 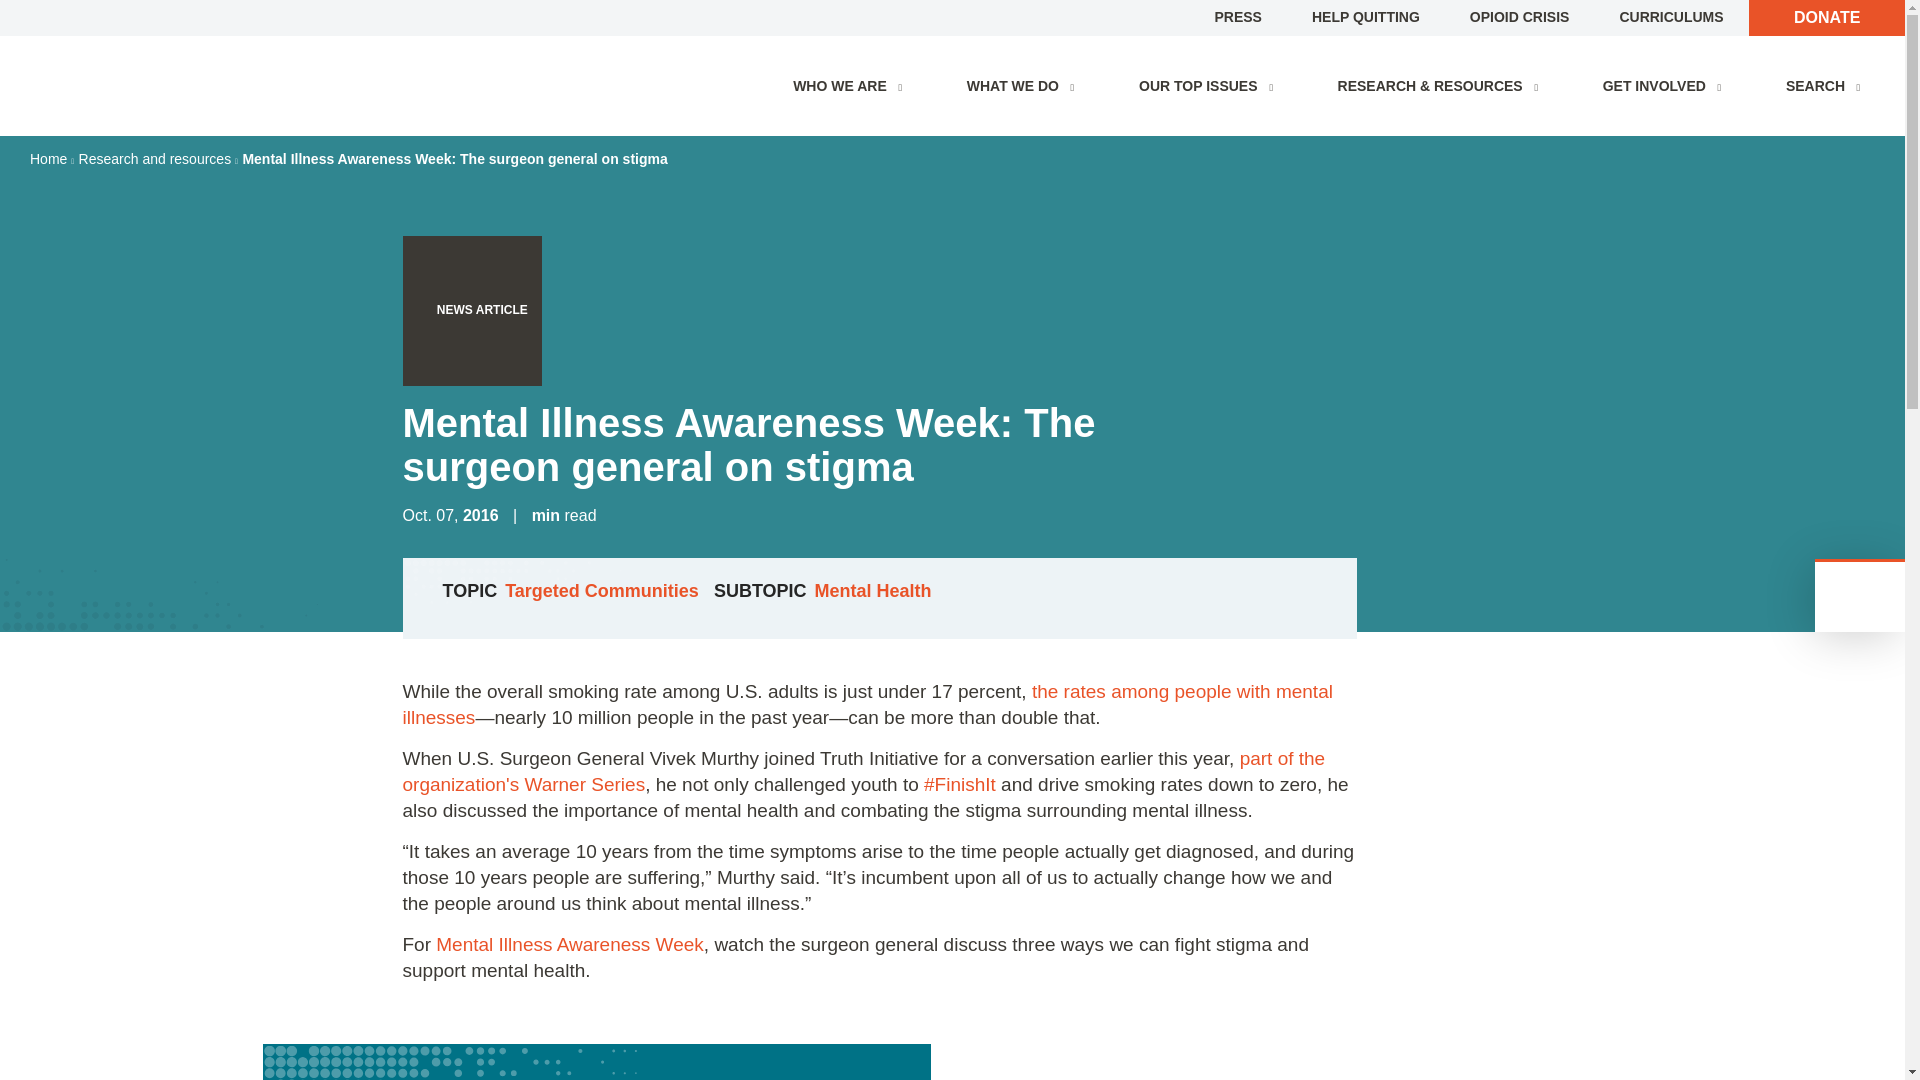 What do you see at coordinates (1025, 86) in the screenshot?
I see `WHAT WE DO` at bounding box center [1025, 86].